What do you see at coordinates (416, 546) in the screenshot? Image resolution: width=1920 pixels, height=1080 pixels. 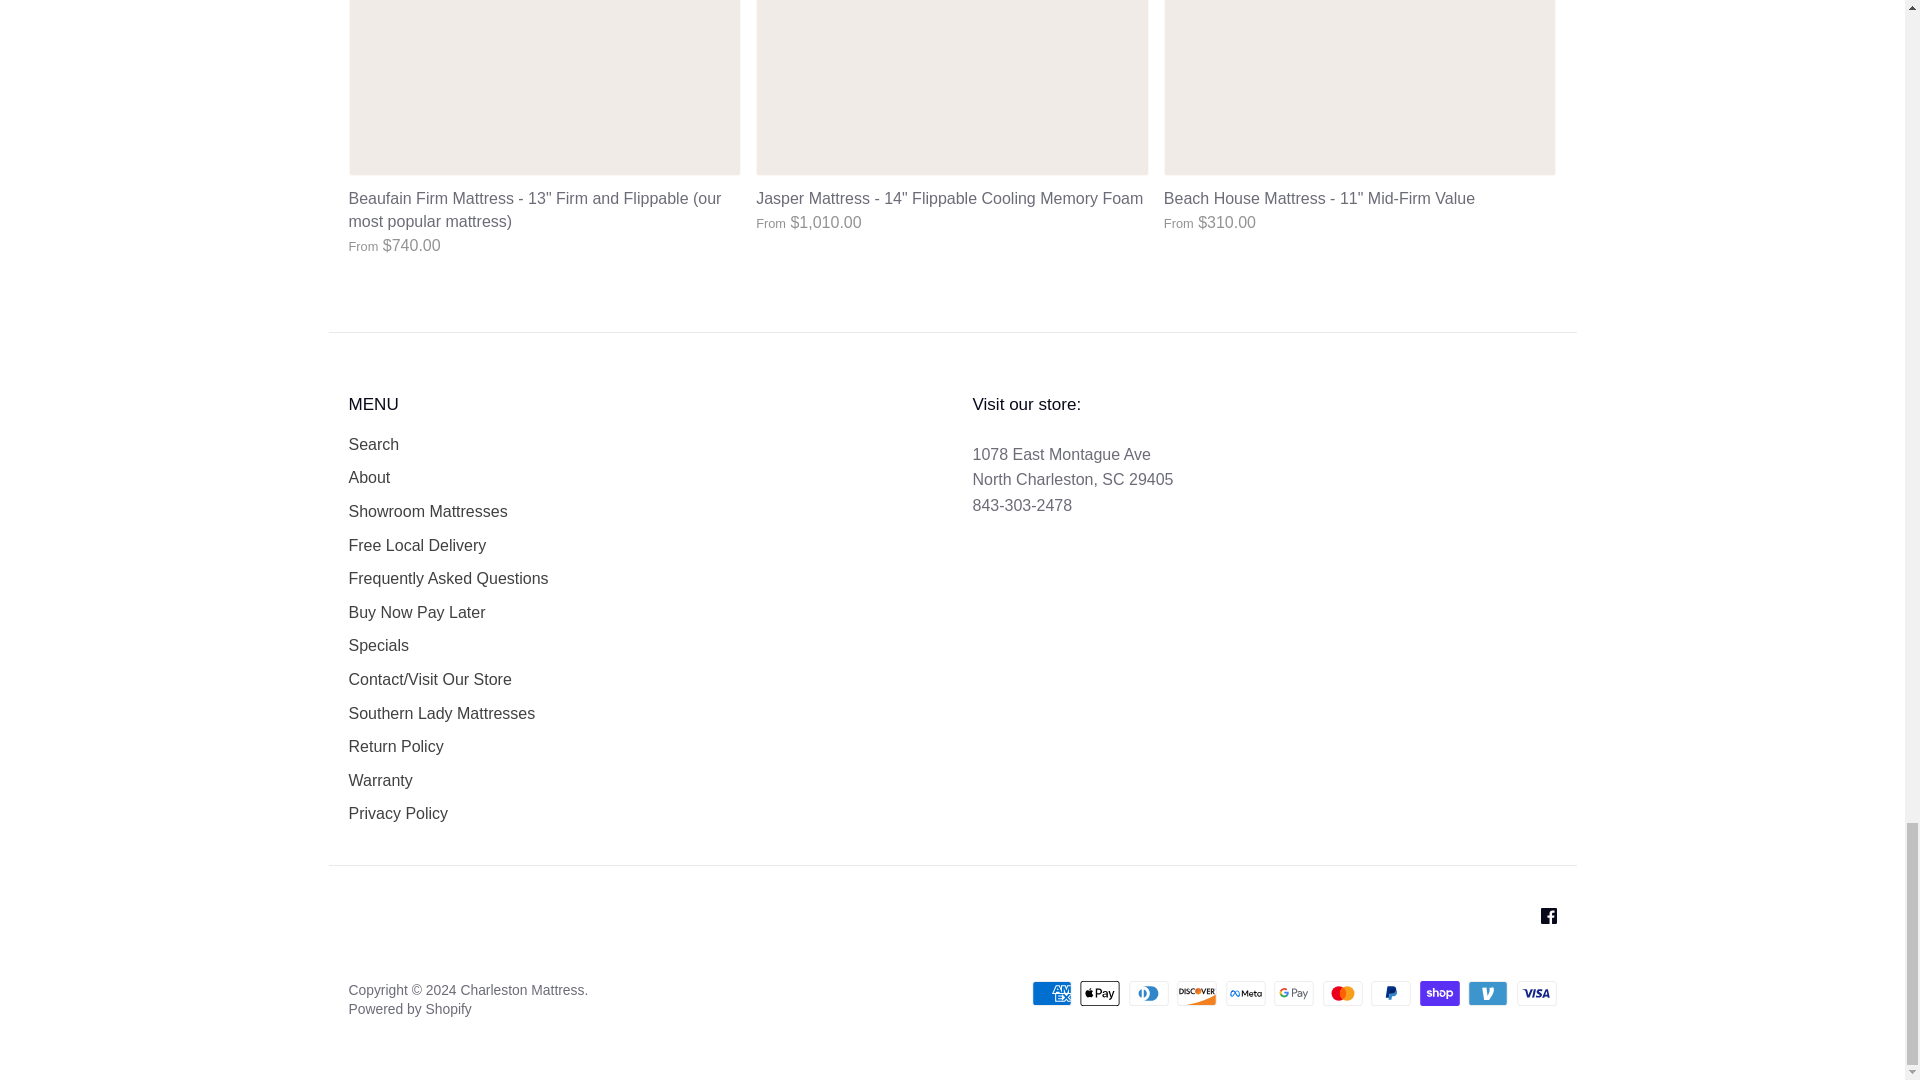 I see `Free Local Delivery` at bounding box center [416, 546].